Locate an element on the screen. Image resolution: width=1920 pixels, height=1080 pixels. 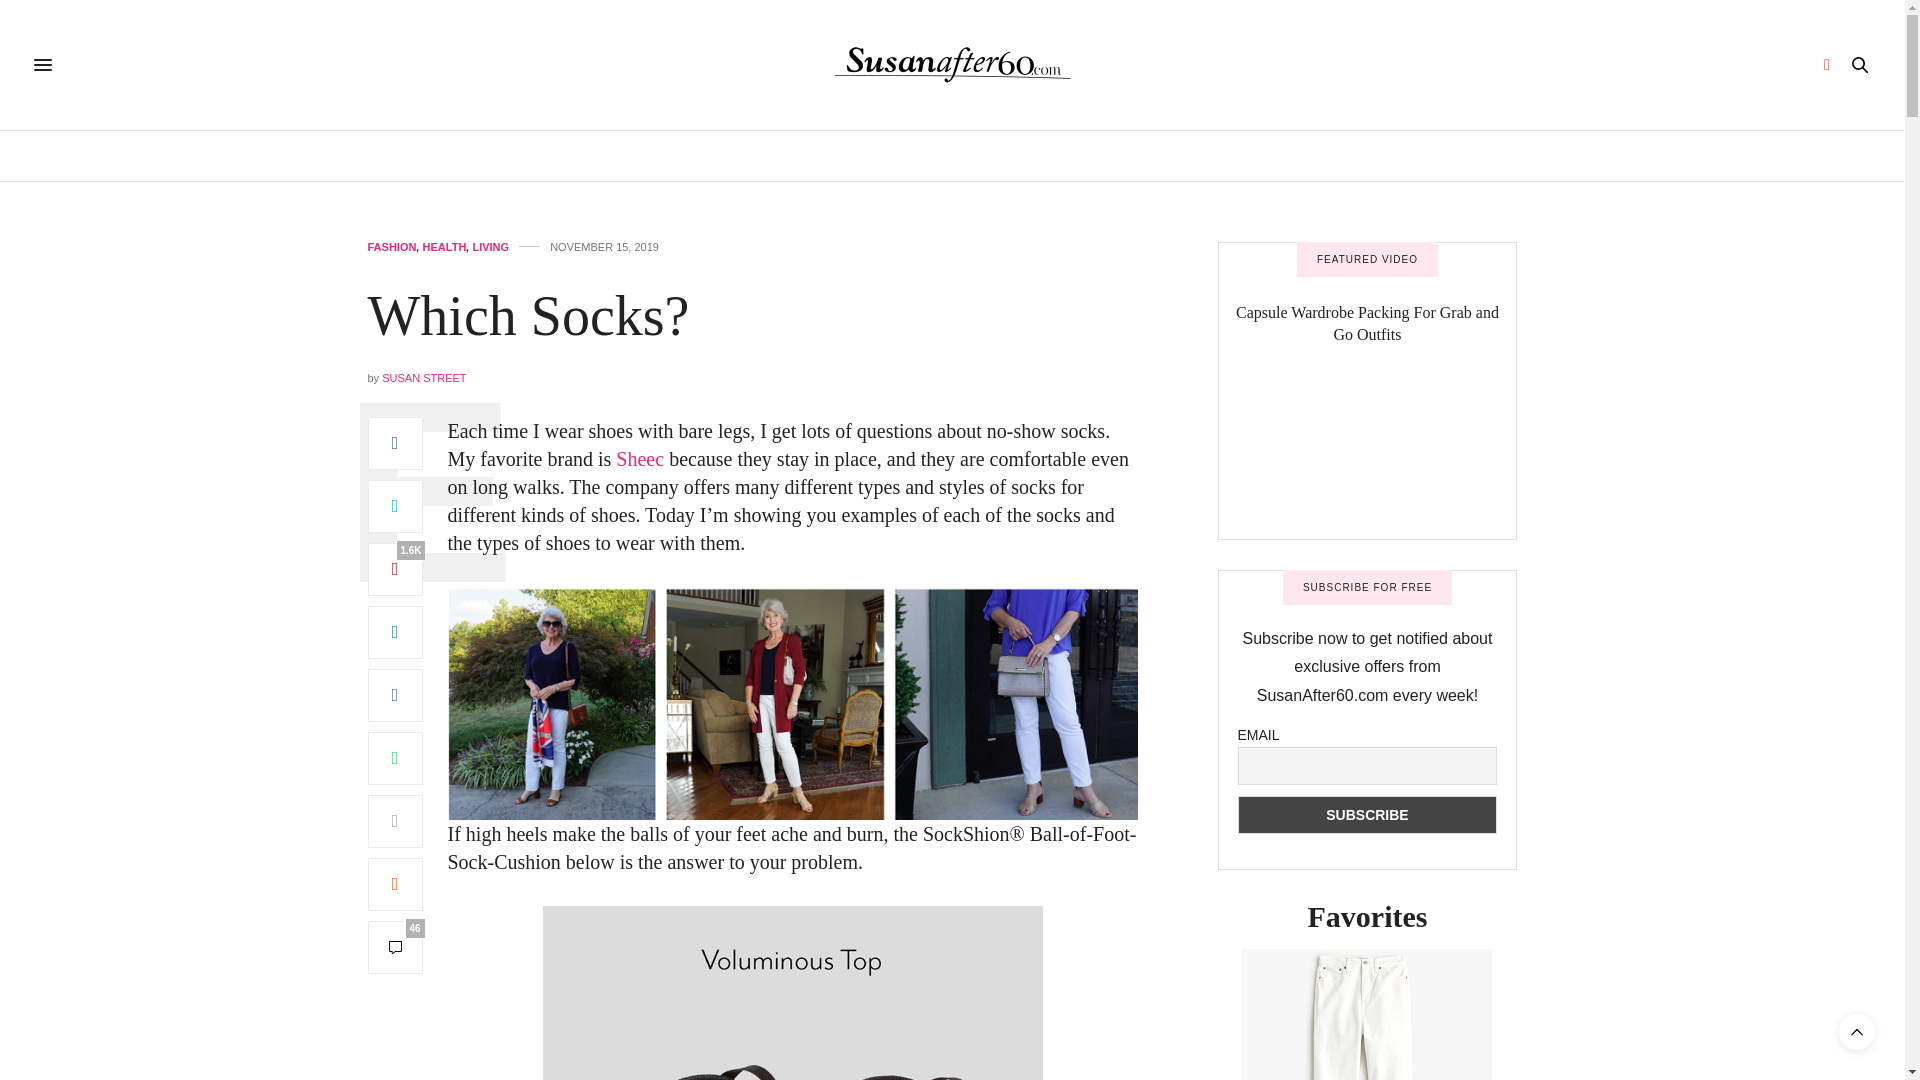
CONTACT is located at coordinates (1342, 156).